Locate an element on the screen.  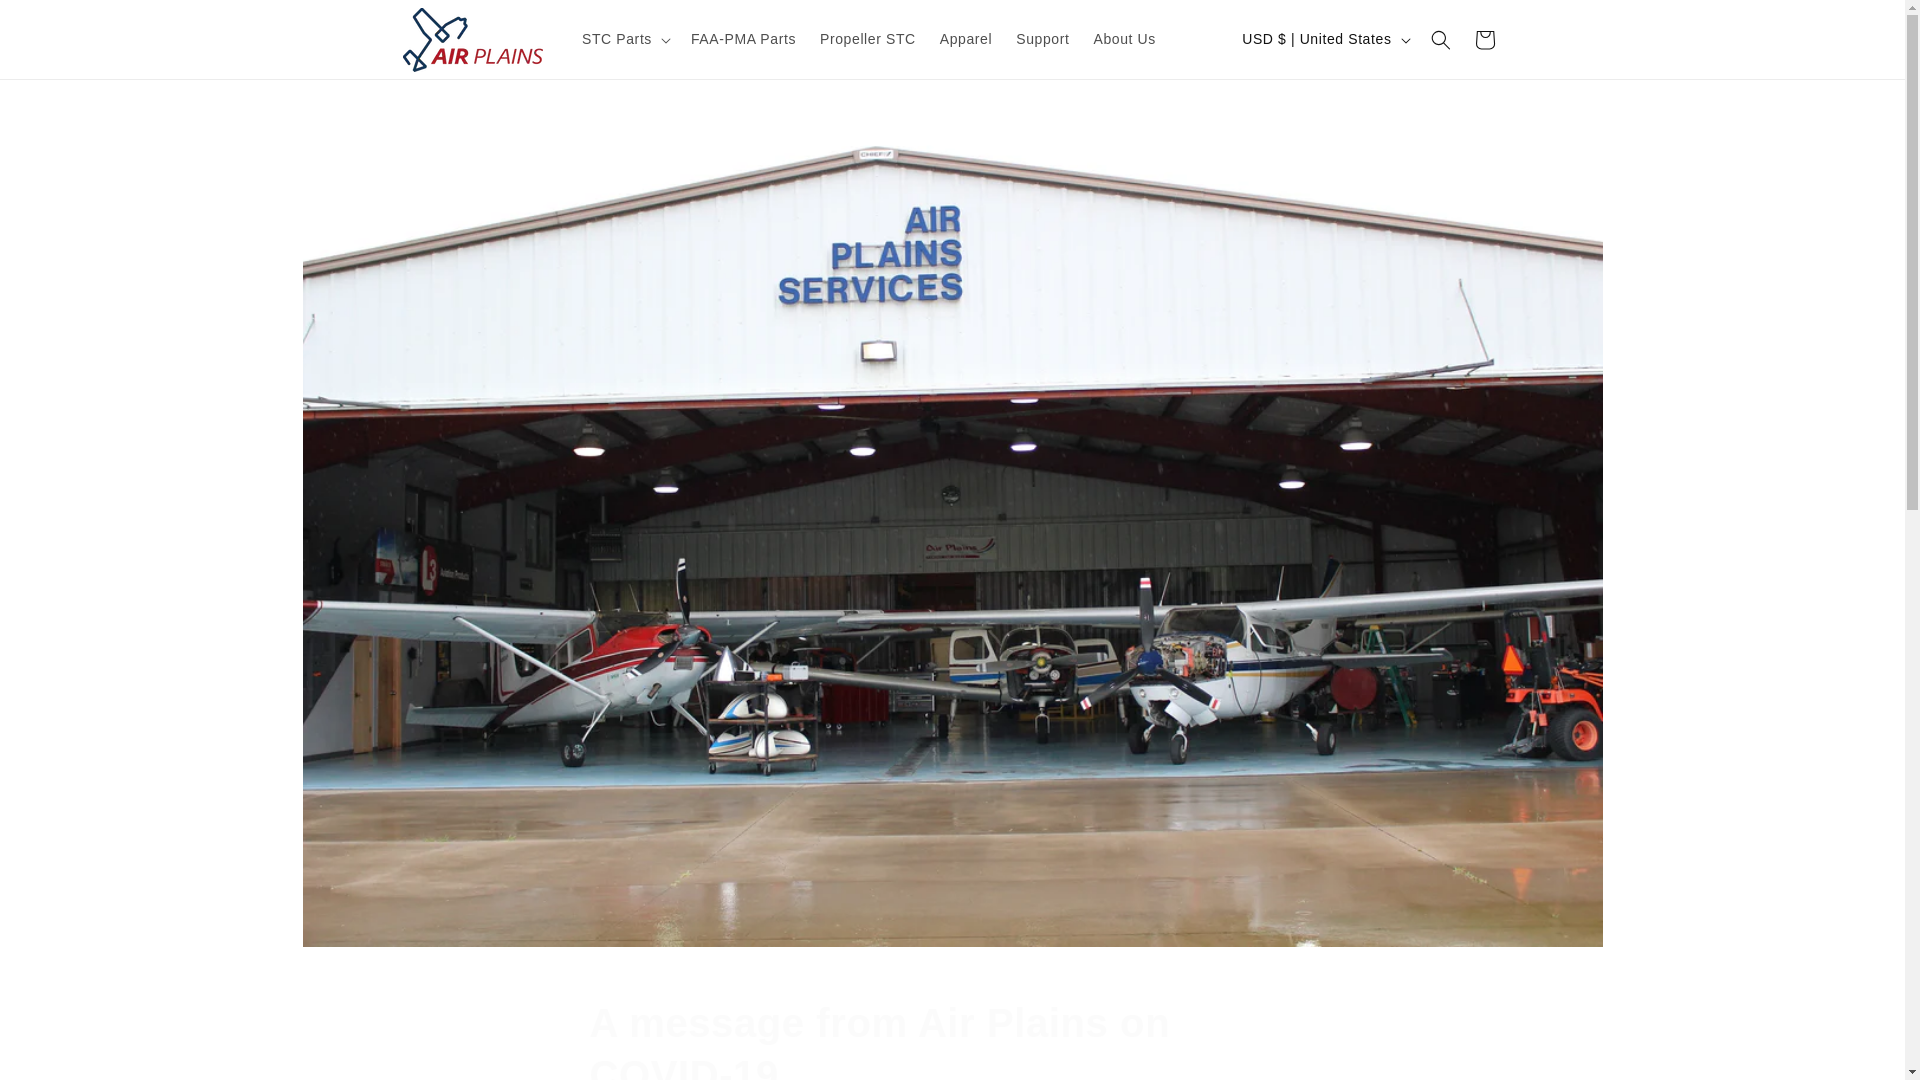
Support is located at coordinates (1124, 39).